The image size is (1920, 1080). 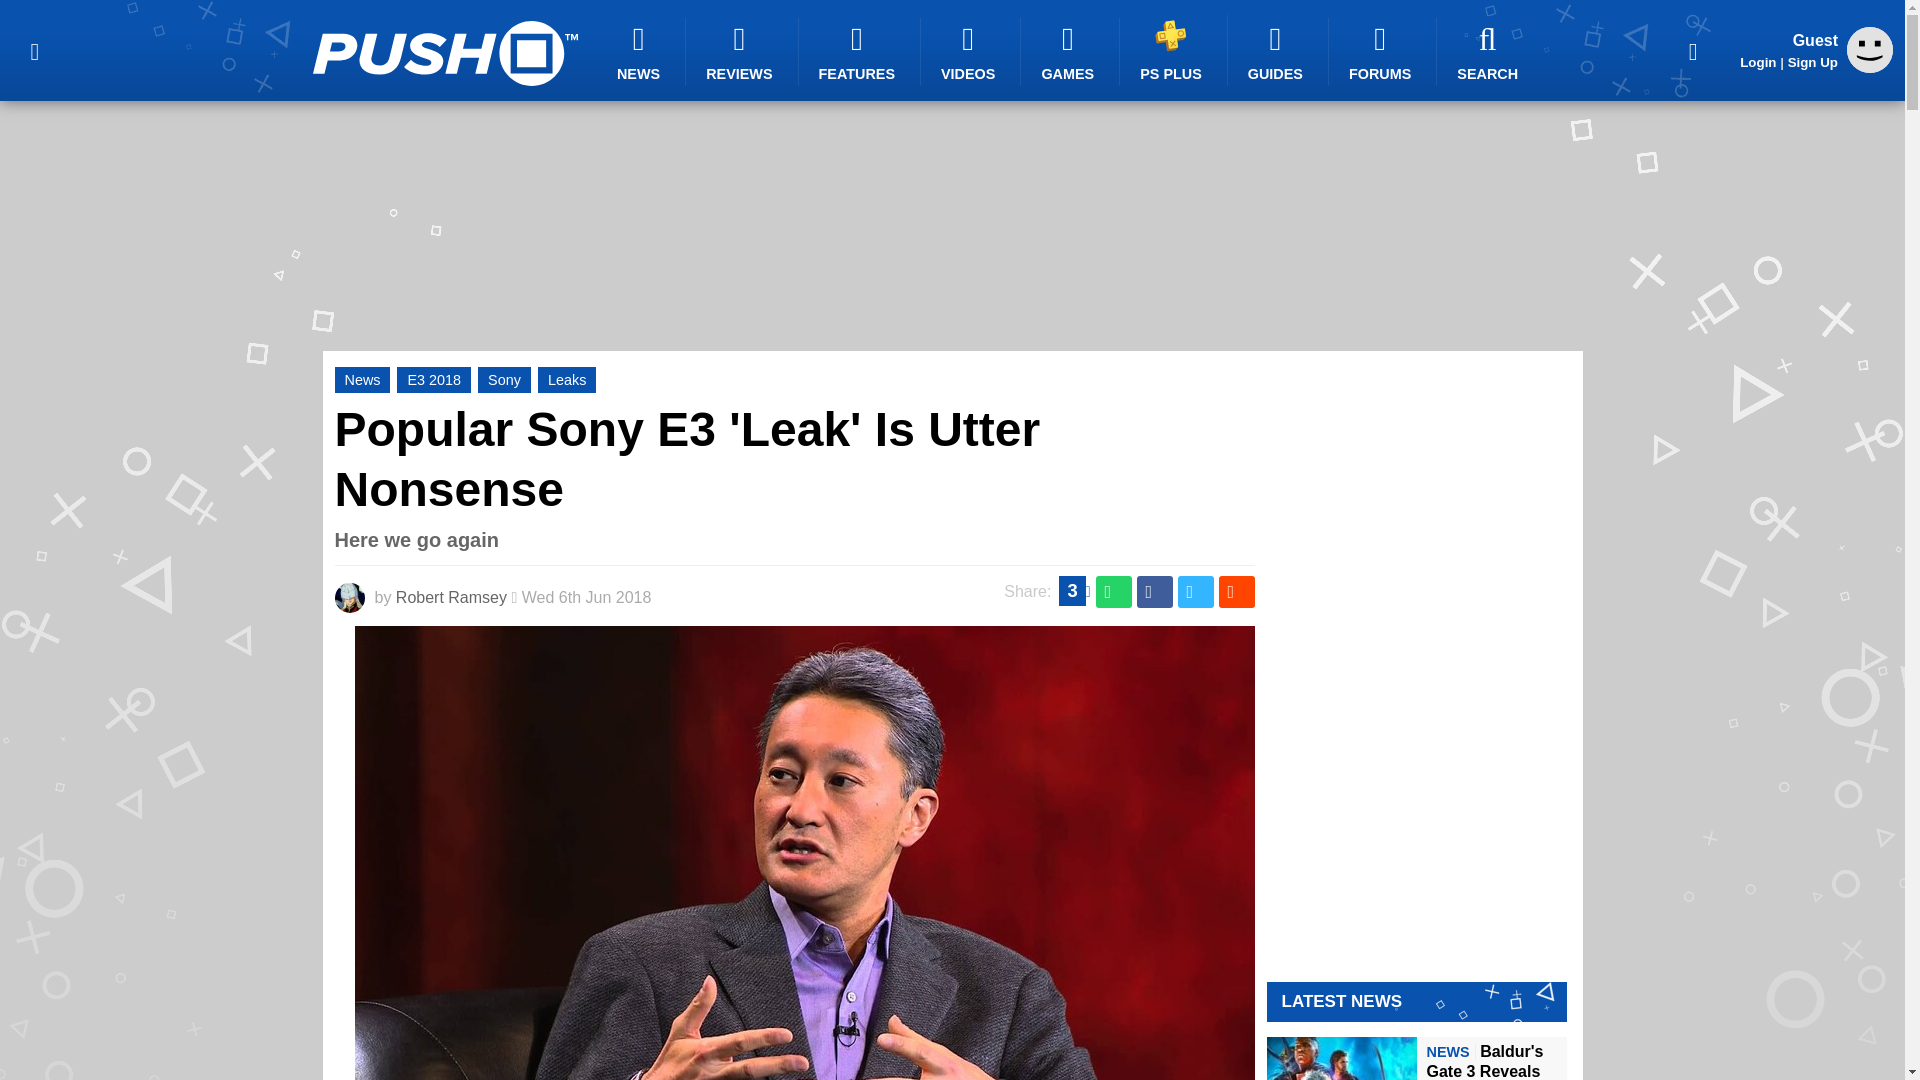 What do you see at coordinates (1812, 62) in the screenshot?
I see `Sign Up` at bounding box center [1812, 62].